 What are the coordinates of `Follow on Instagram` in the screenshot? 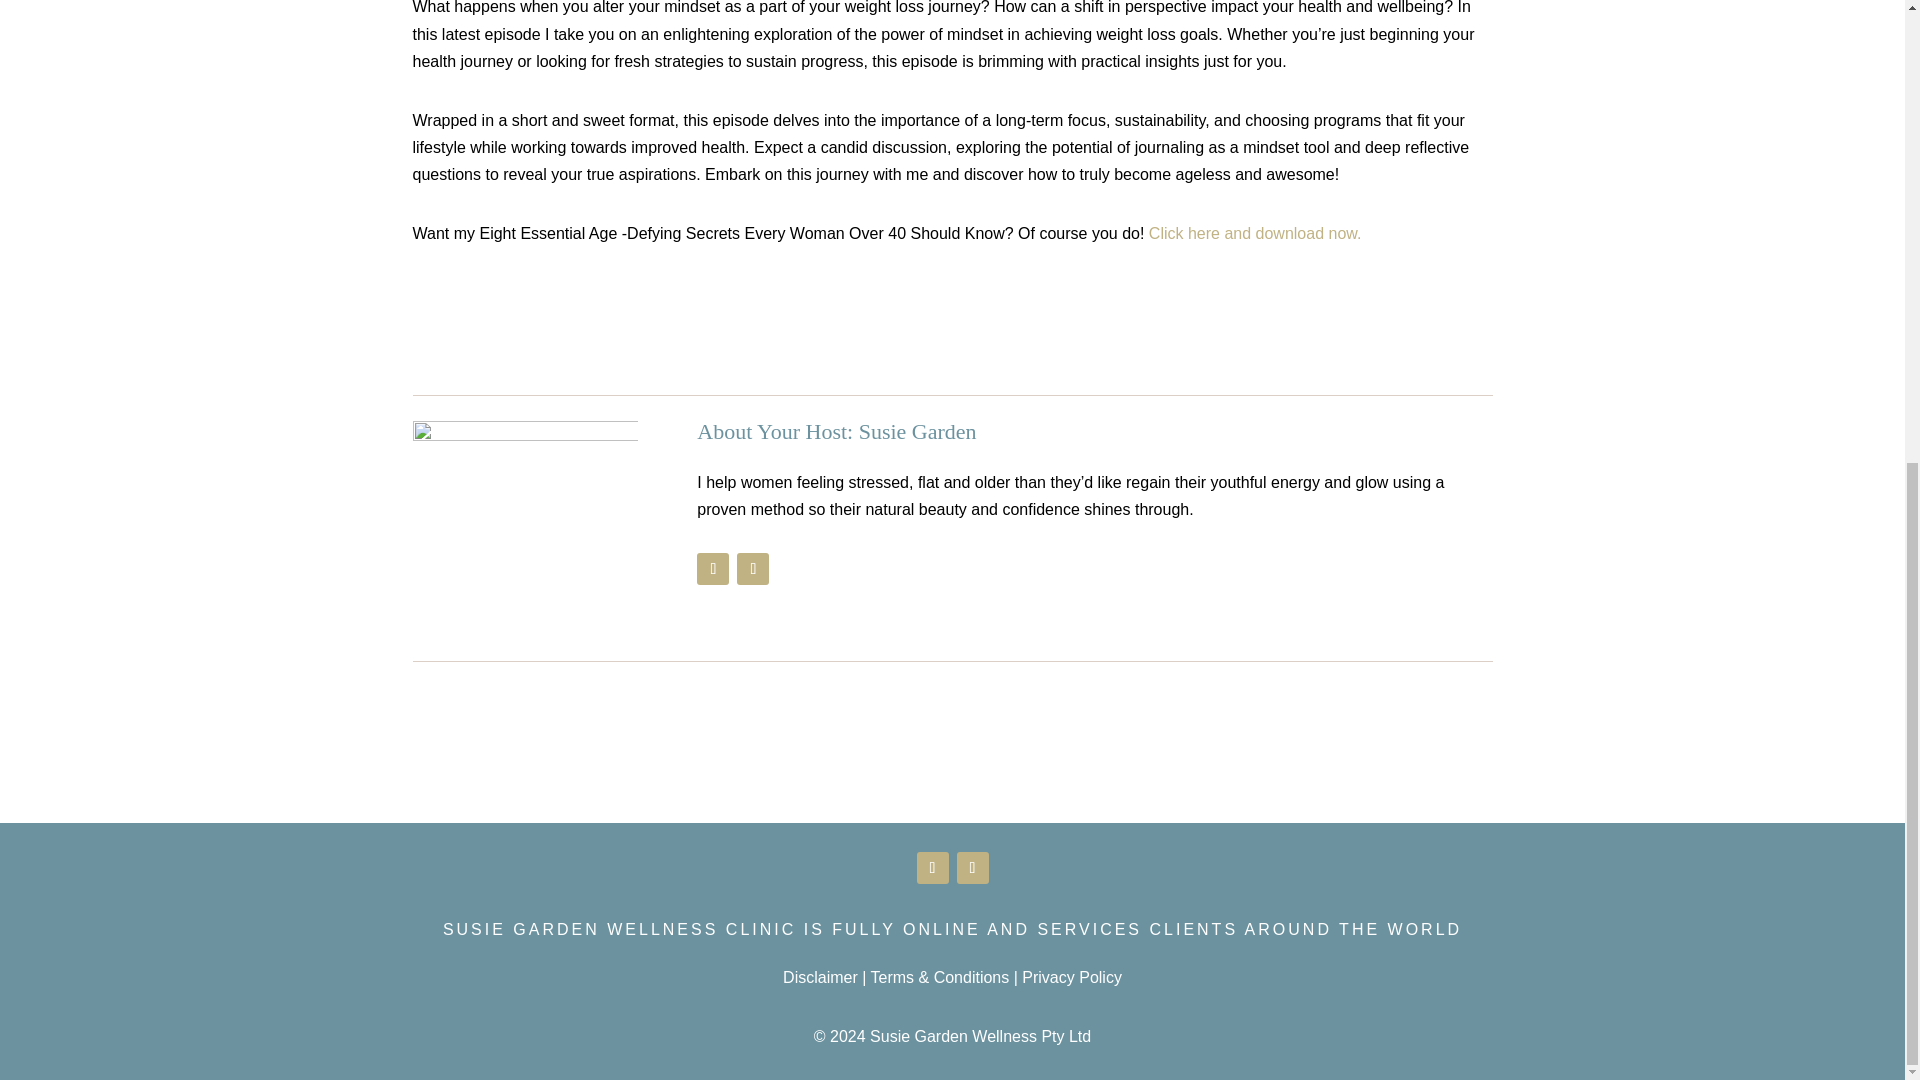 It's located at (972, 868).